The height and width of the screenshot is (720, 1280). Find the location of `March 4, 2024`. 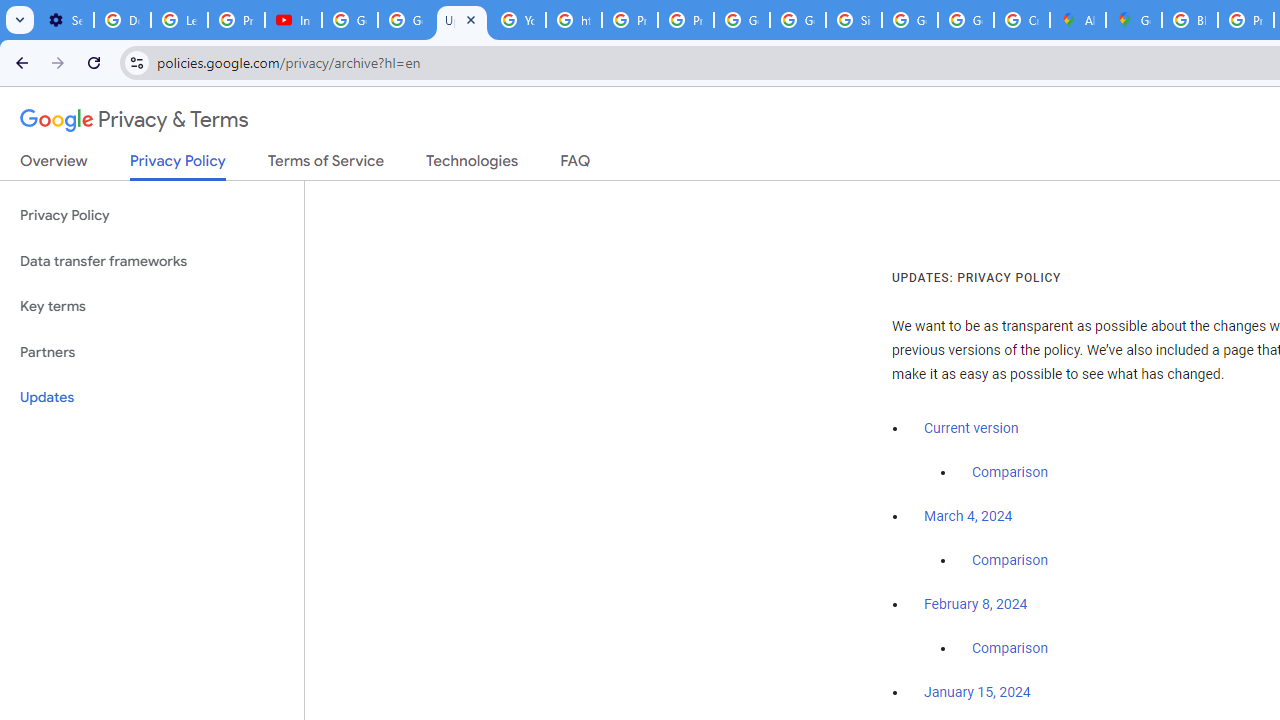

March 4, 2024 is located at coordinates (968, 517).